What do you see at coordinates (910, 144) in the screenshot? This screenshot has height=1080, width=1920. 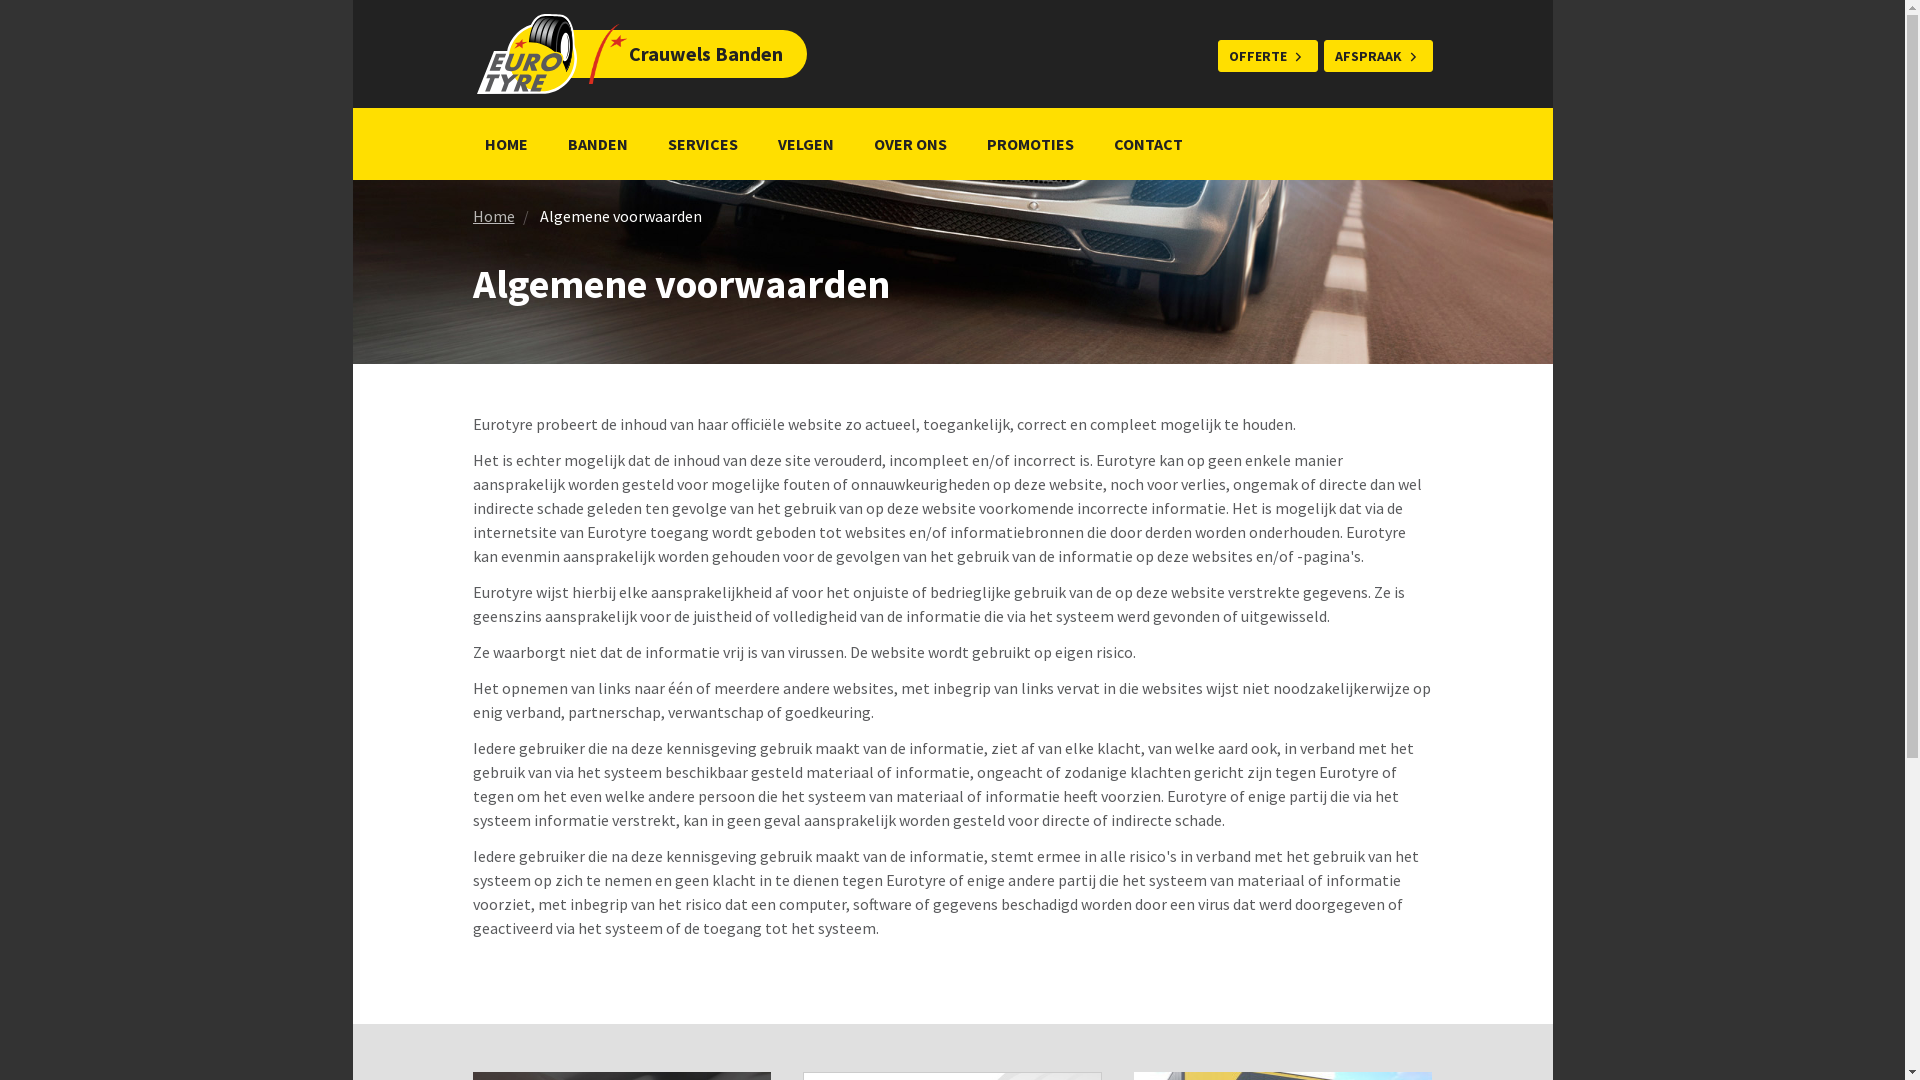 I see `OVER ONS` at bounding box center [910, 144].